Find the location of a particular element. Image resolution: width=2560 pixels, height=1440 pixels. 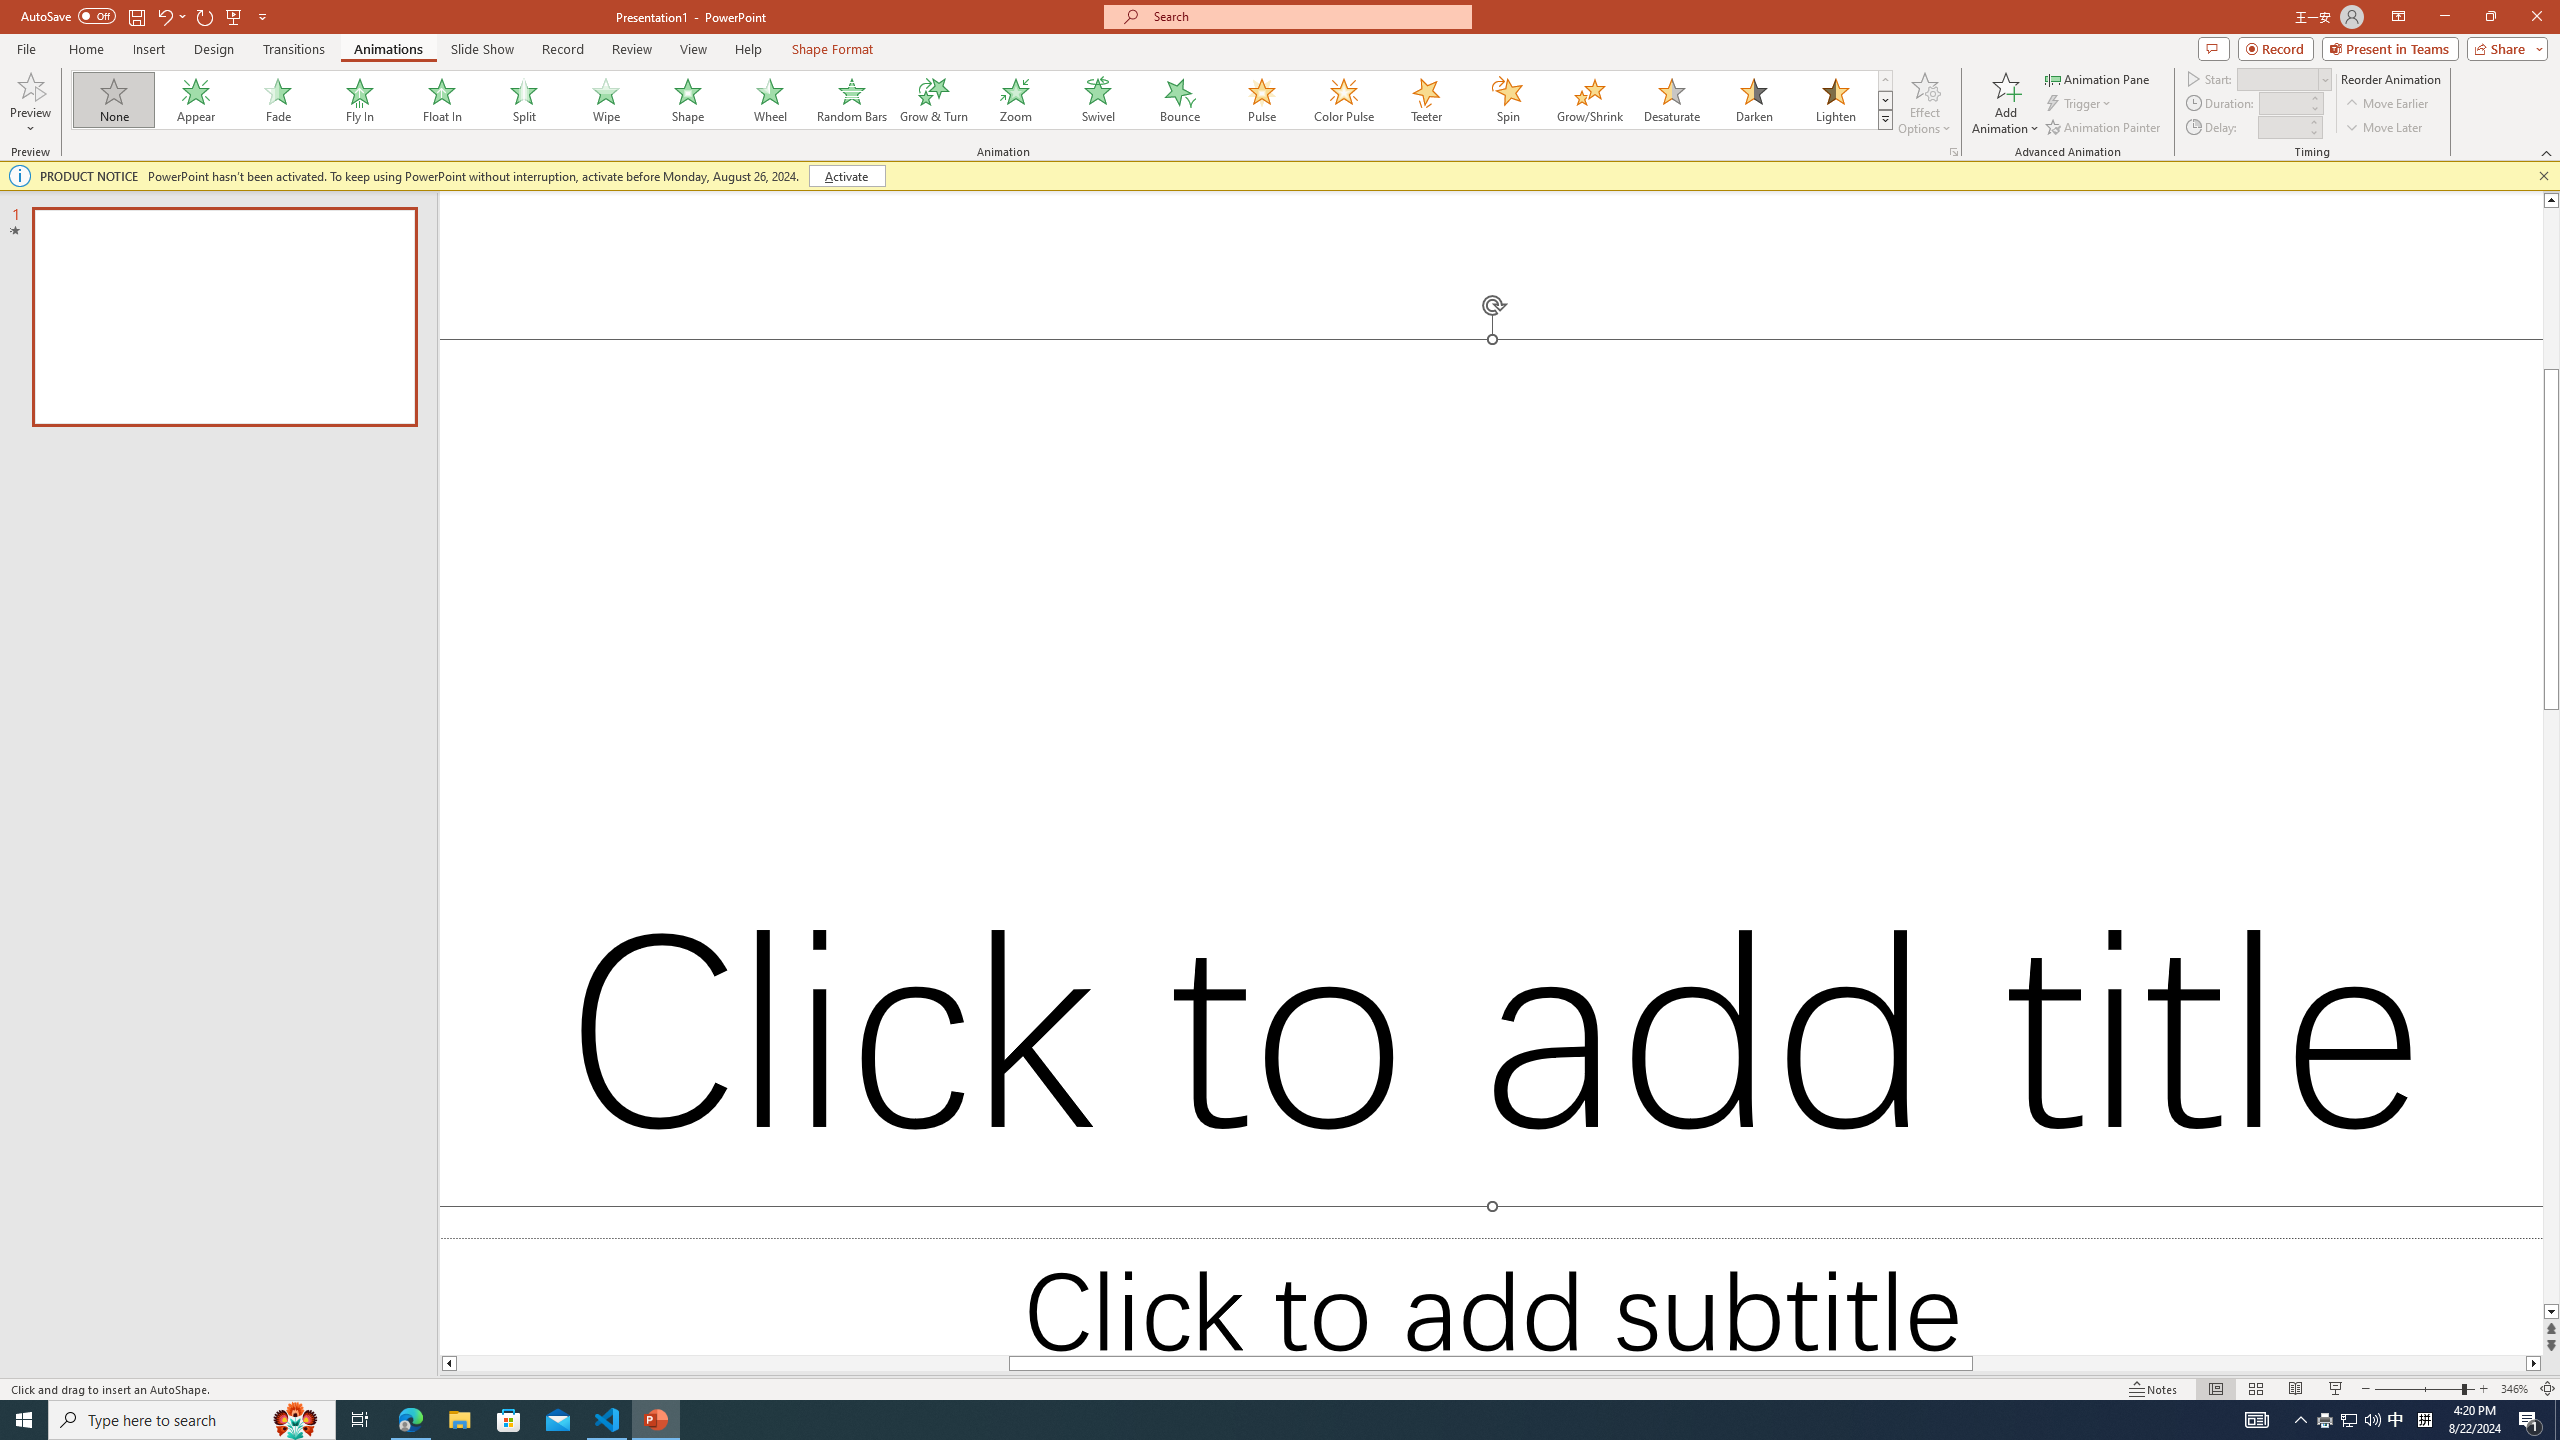

Appear is located at coordinates (197, 100).